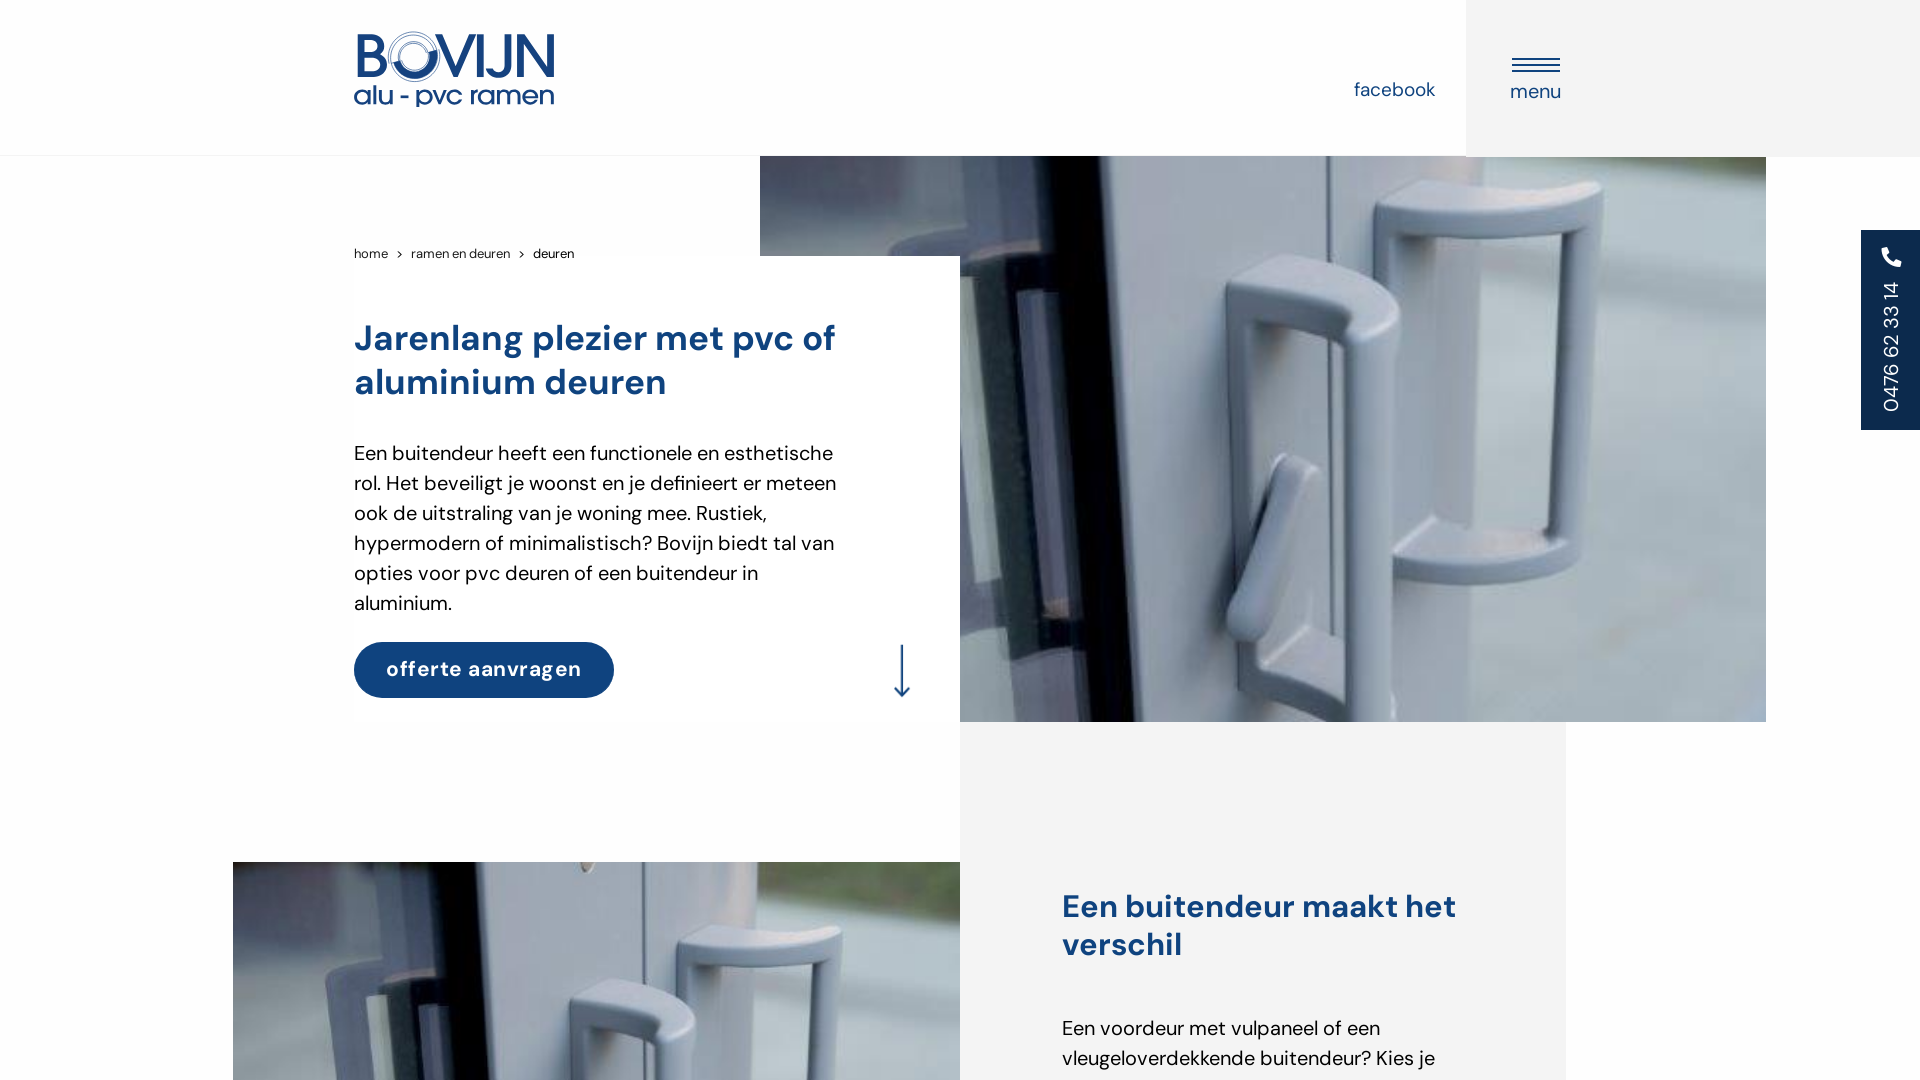 This screenshot has width=1920, height=1080. What do you see at coordinates (460, 254) in the screenshot?
I see `ramen en deuren` at bounding box center [460, 254].